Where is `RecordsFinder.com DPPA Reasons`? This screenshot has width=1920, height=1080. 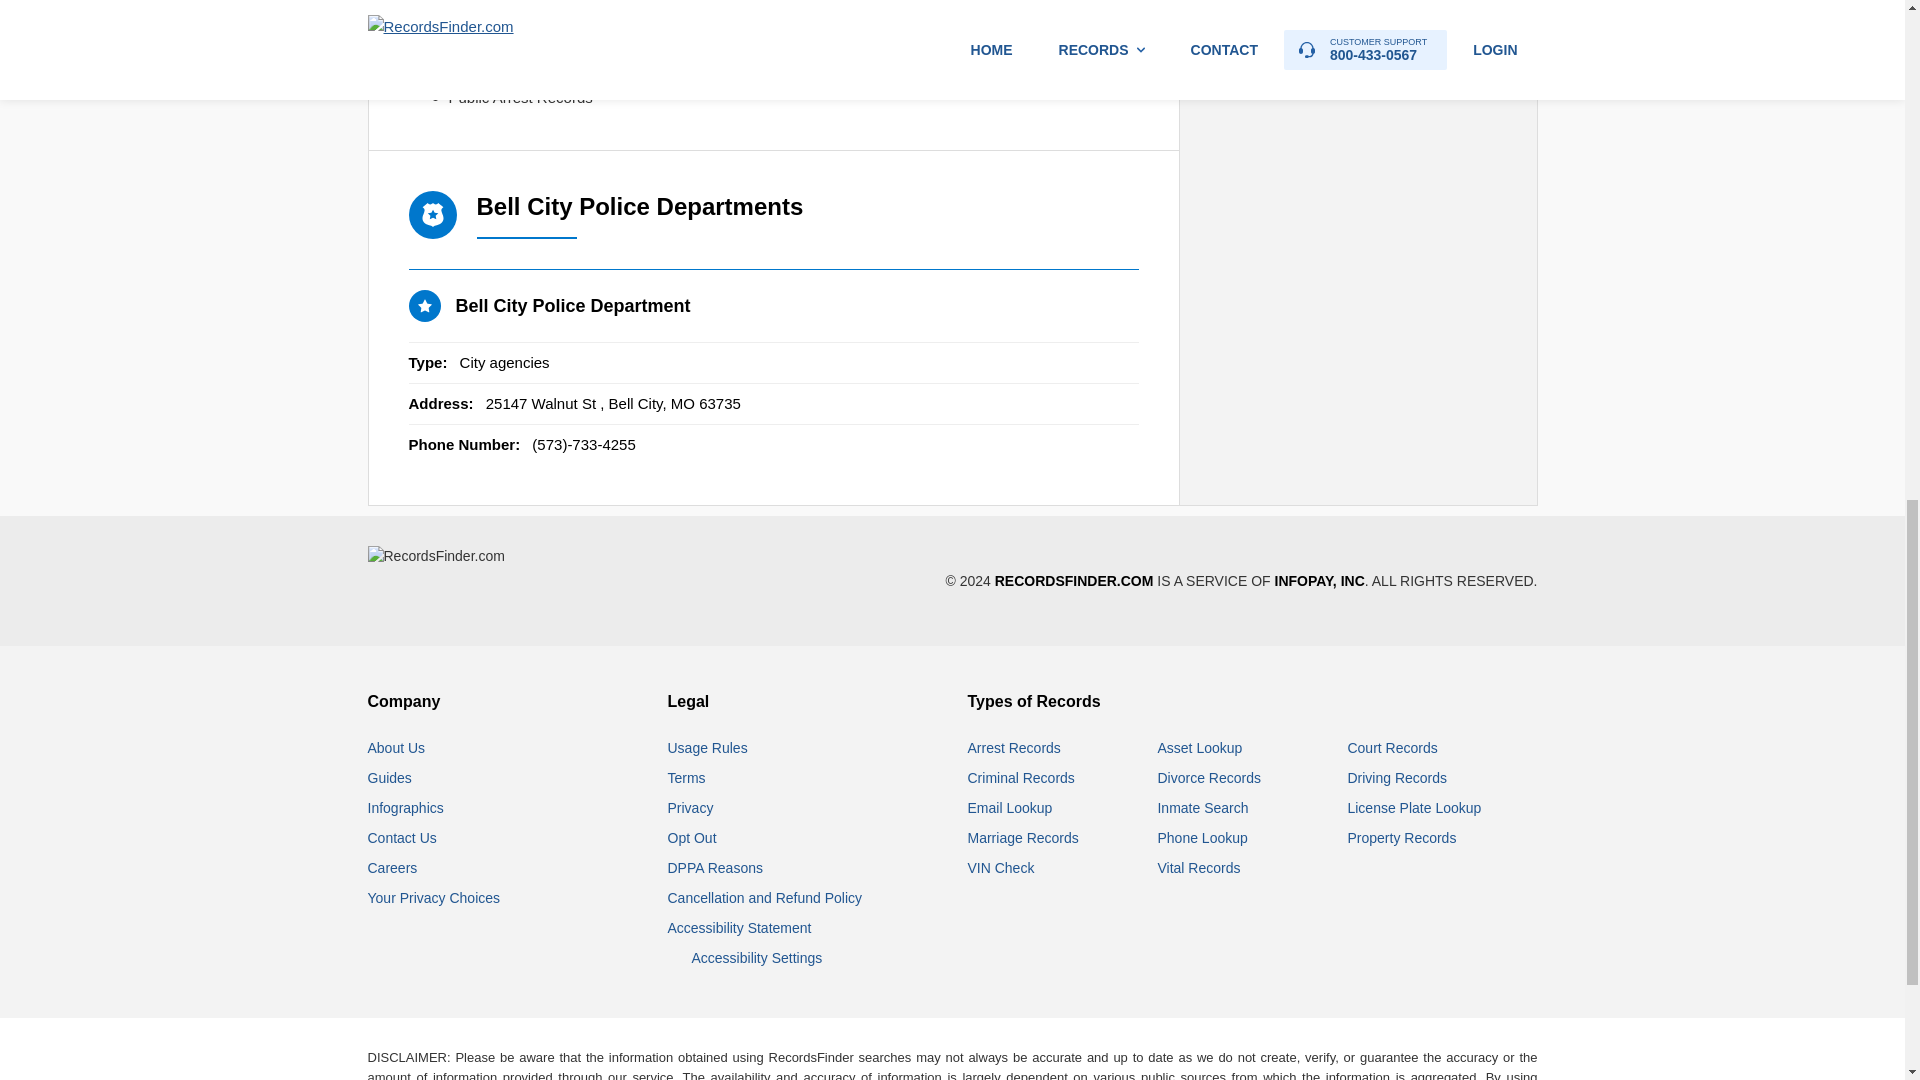 RecordsFinder.com DPPA Reasons is located at coordinates (715, 867).